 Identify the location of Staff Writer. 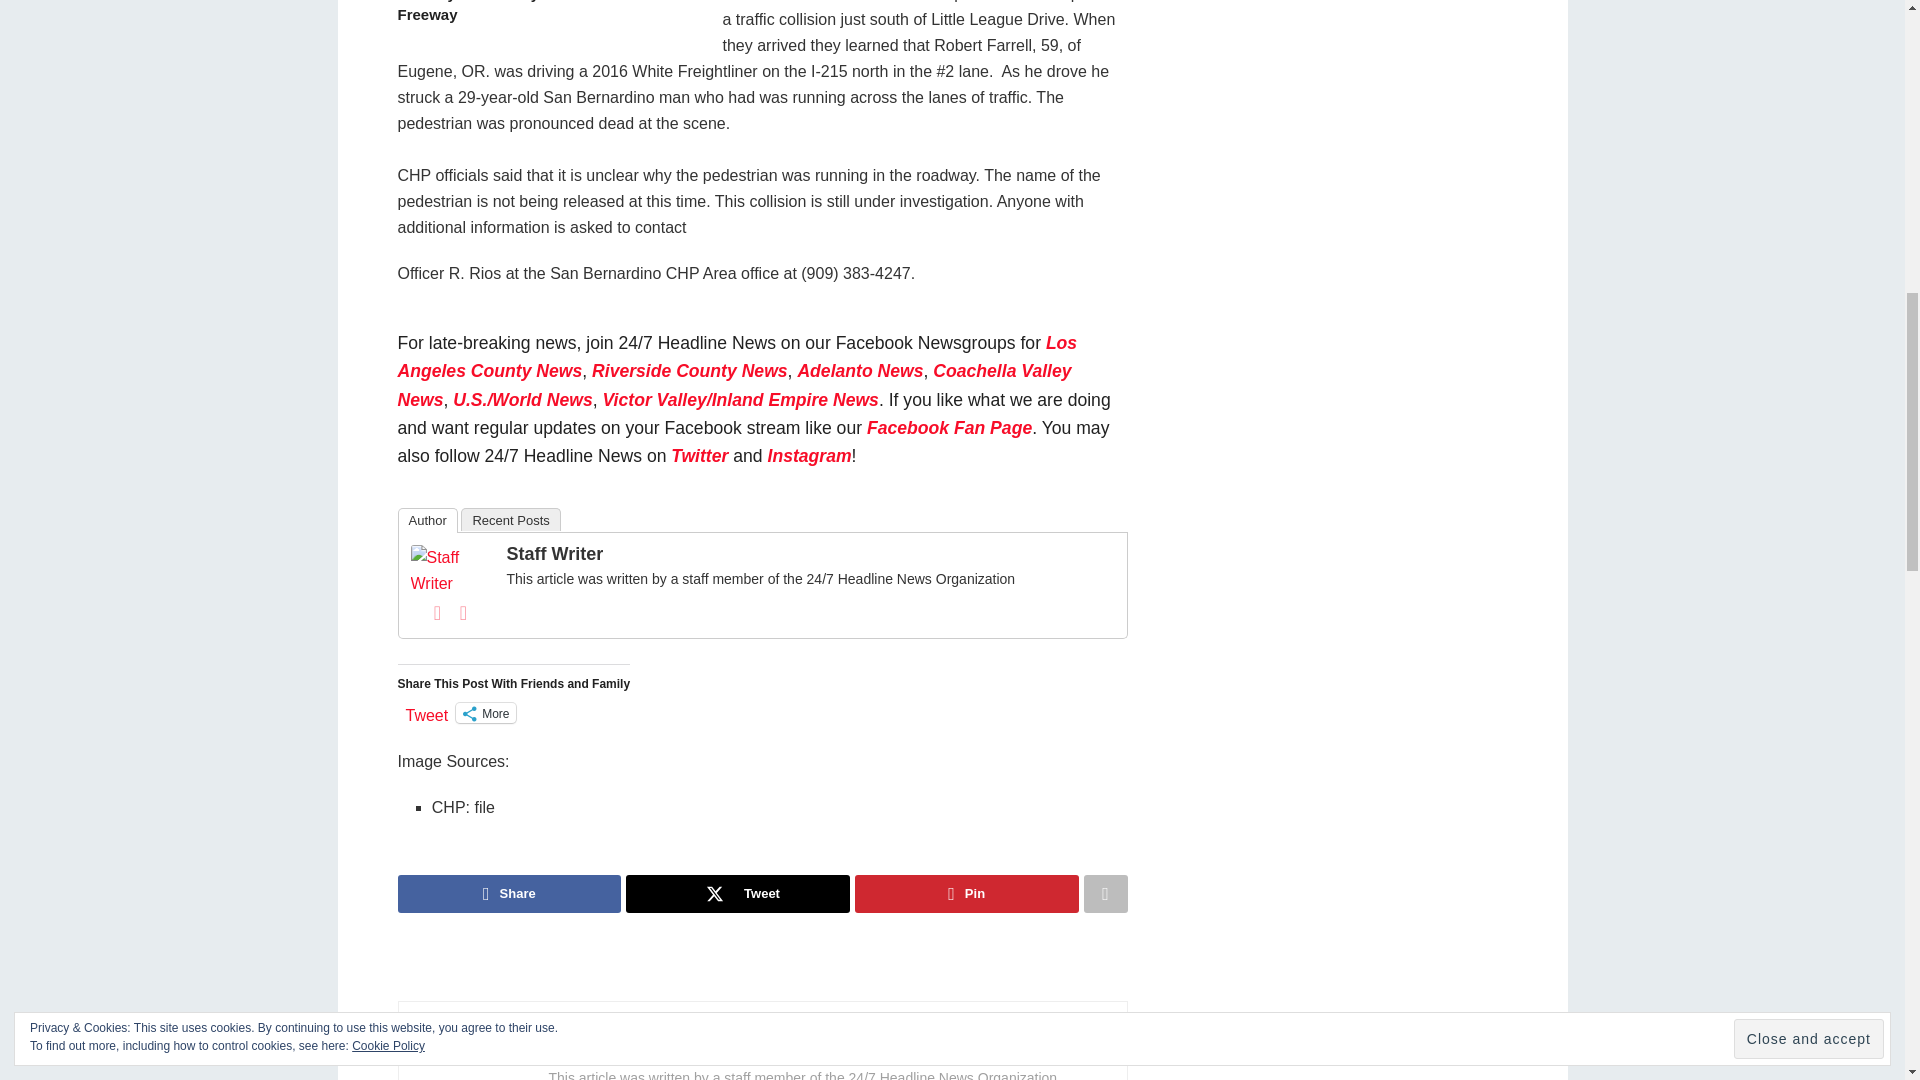
(450, 568).